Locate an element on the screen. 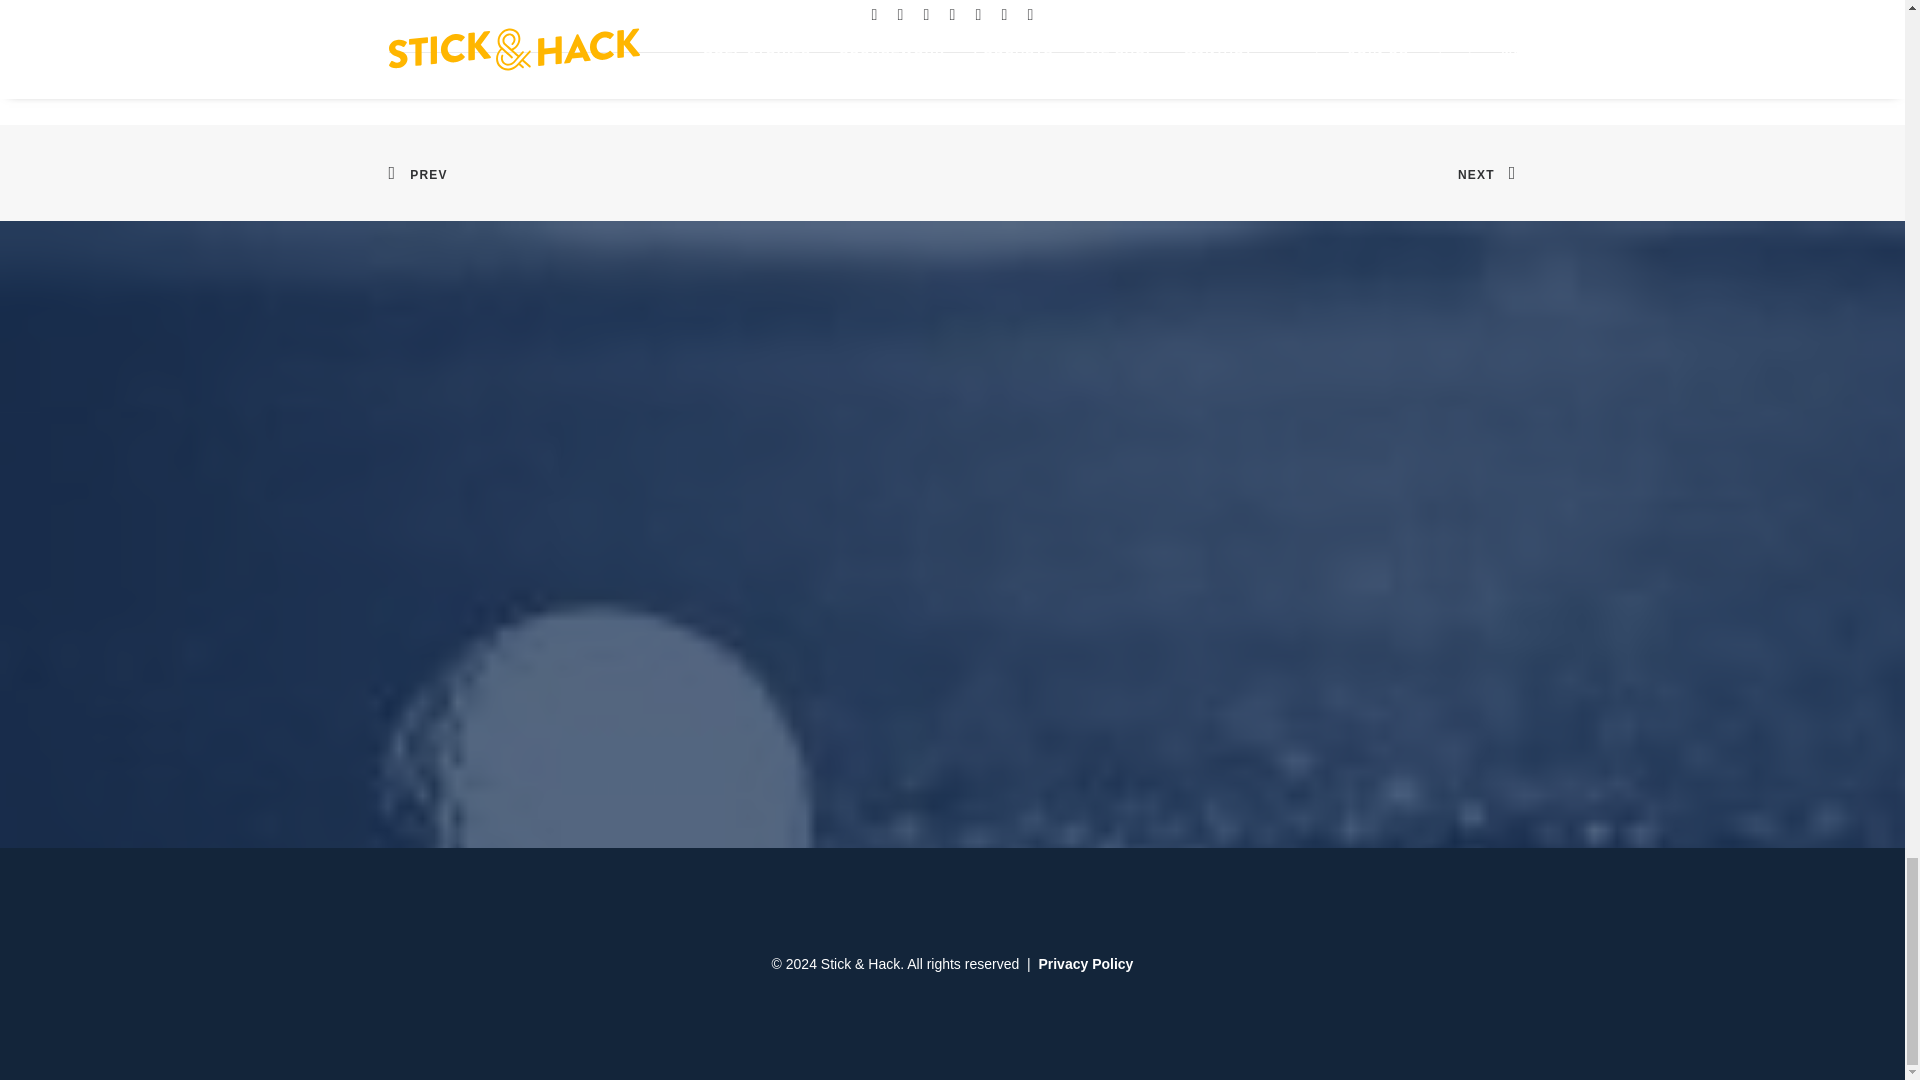 The image size is (1920, 1080). NEXT is located at coordinates (1486, 172).